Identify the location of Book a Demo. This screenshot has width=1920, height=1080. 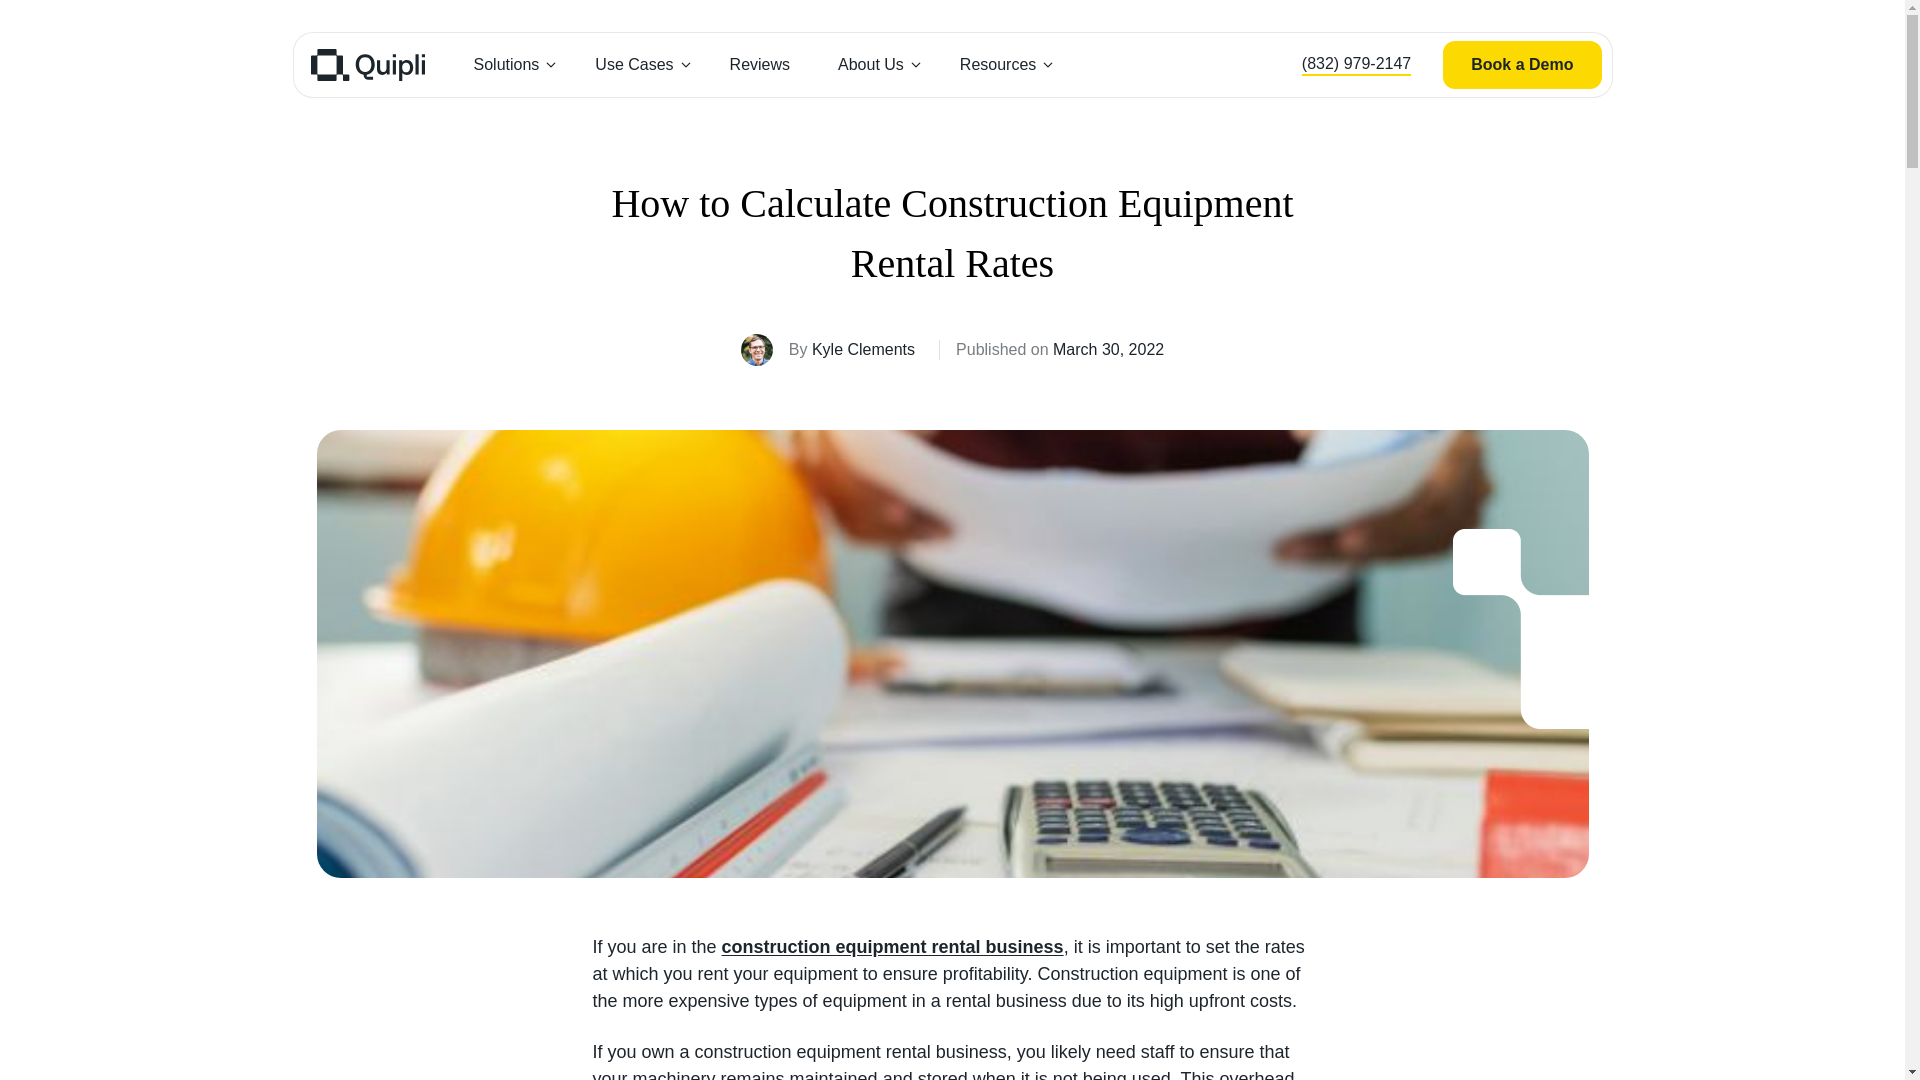
(1522, 64).